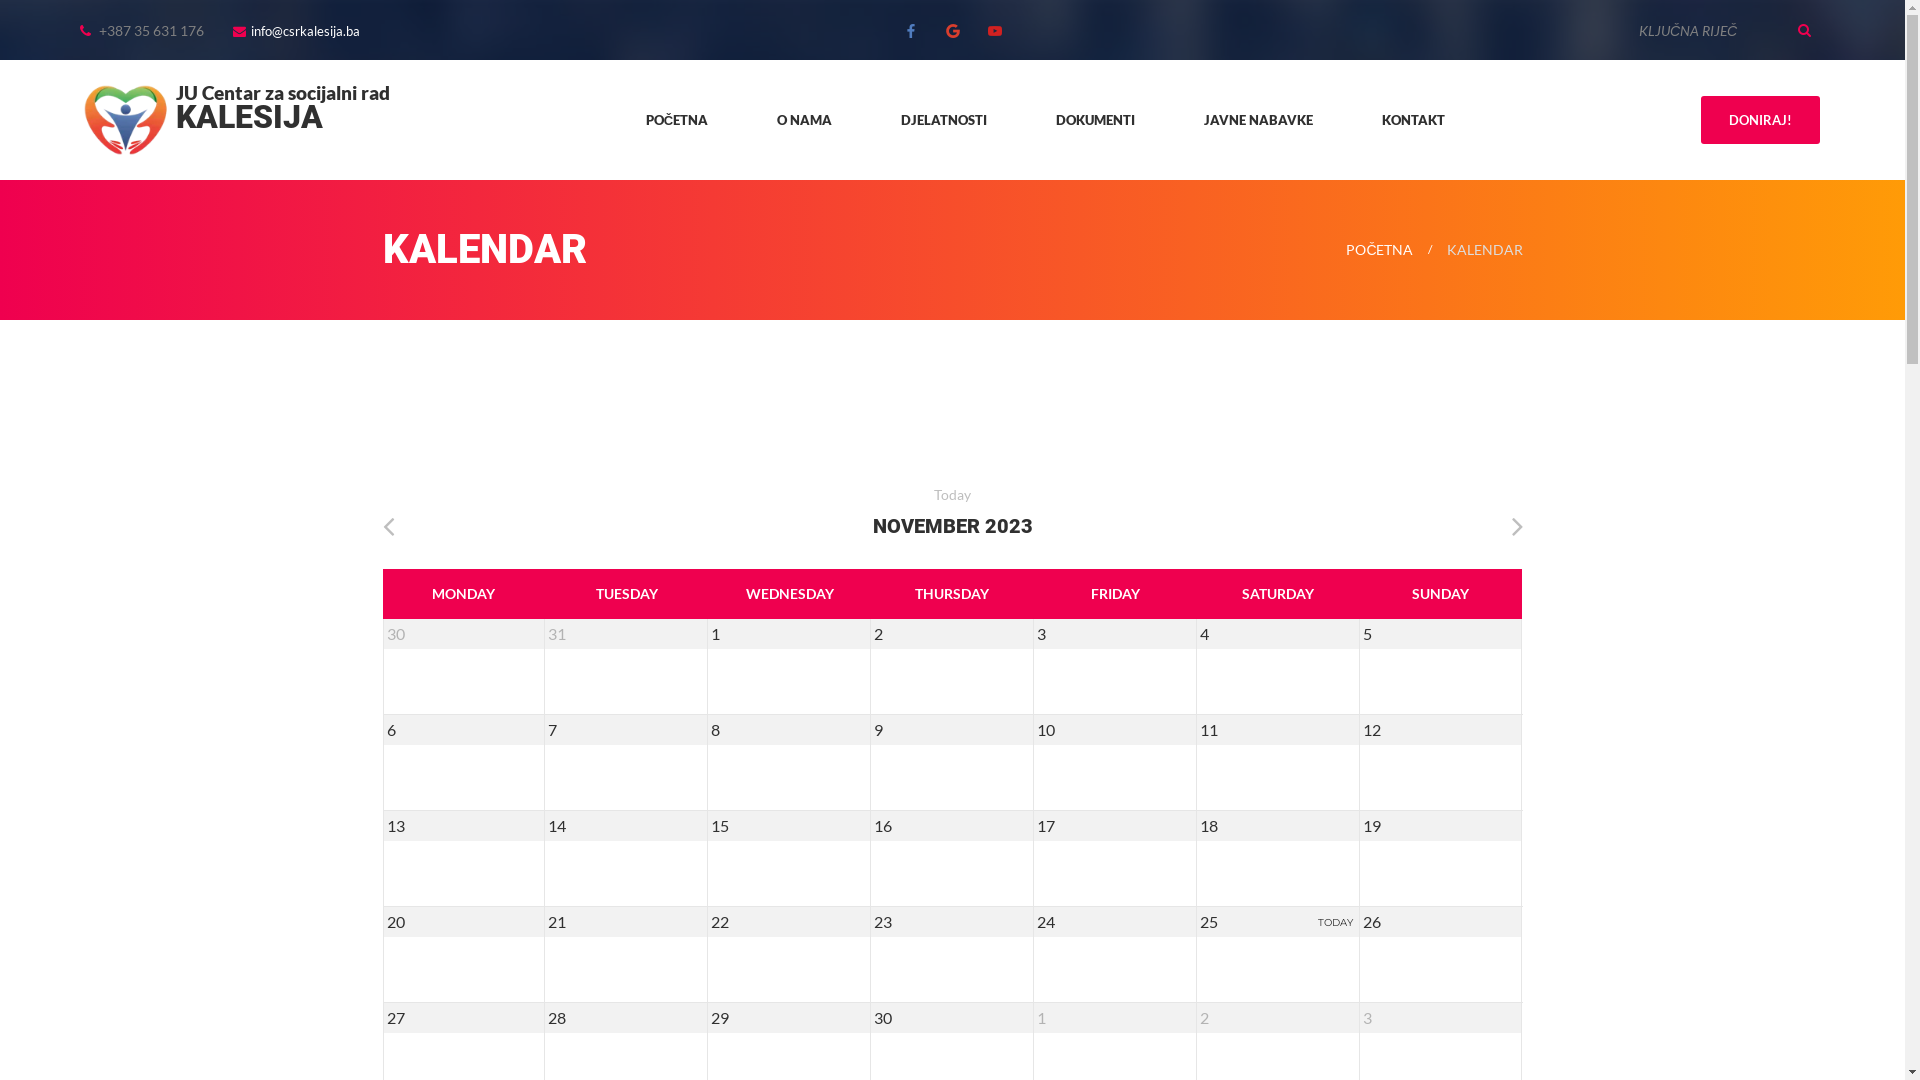 This screenshot has width=1920, height=1080. I want to click on DONIRAJ!, so click(1760, 120).